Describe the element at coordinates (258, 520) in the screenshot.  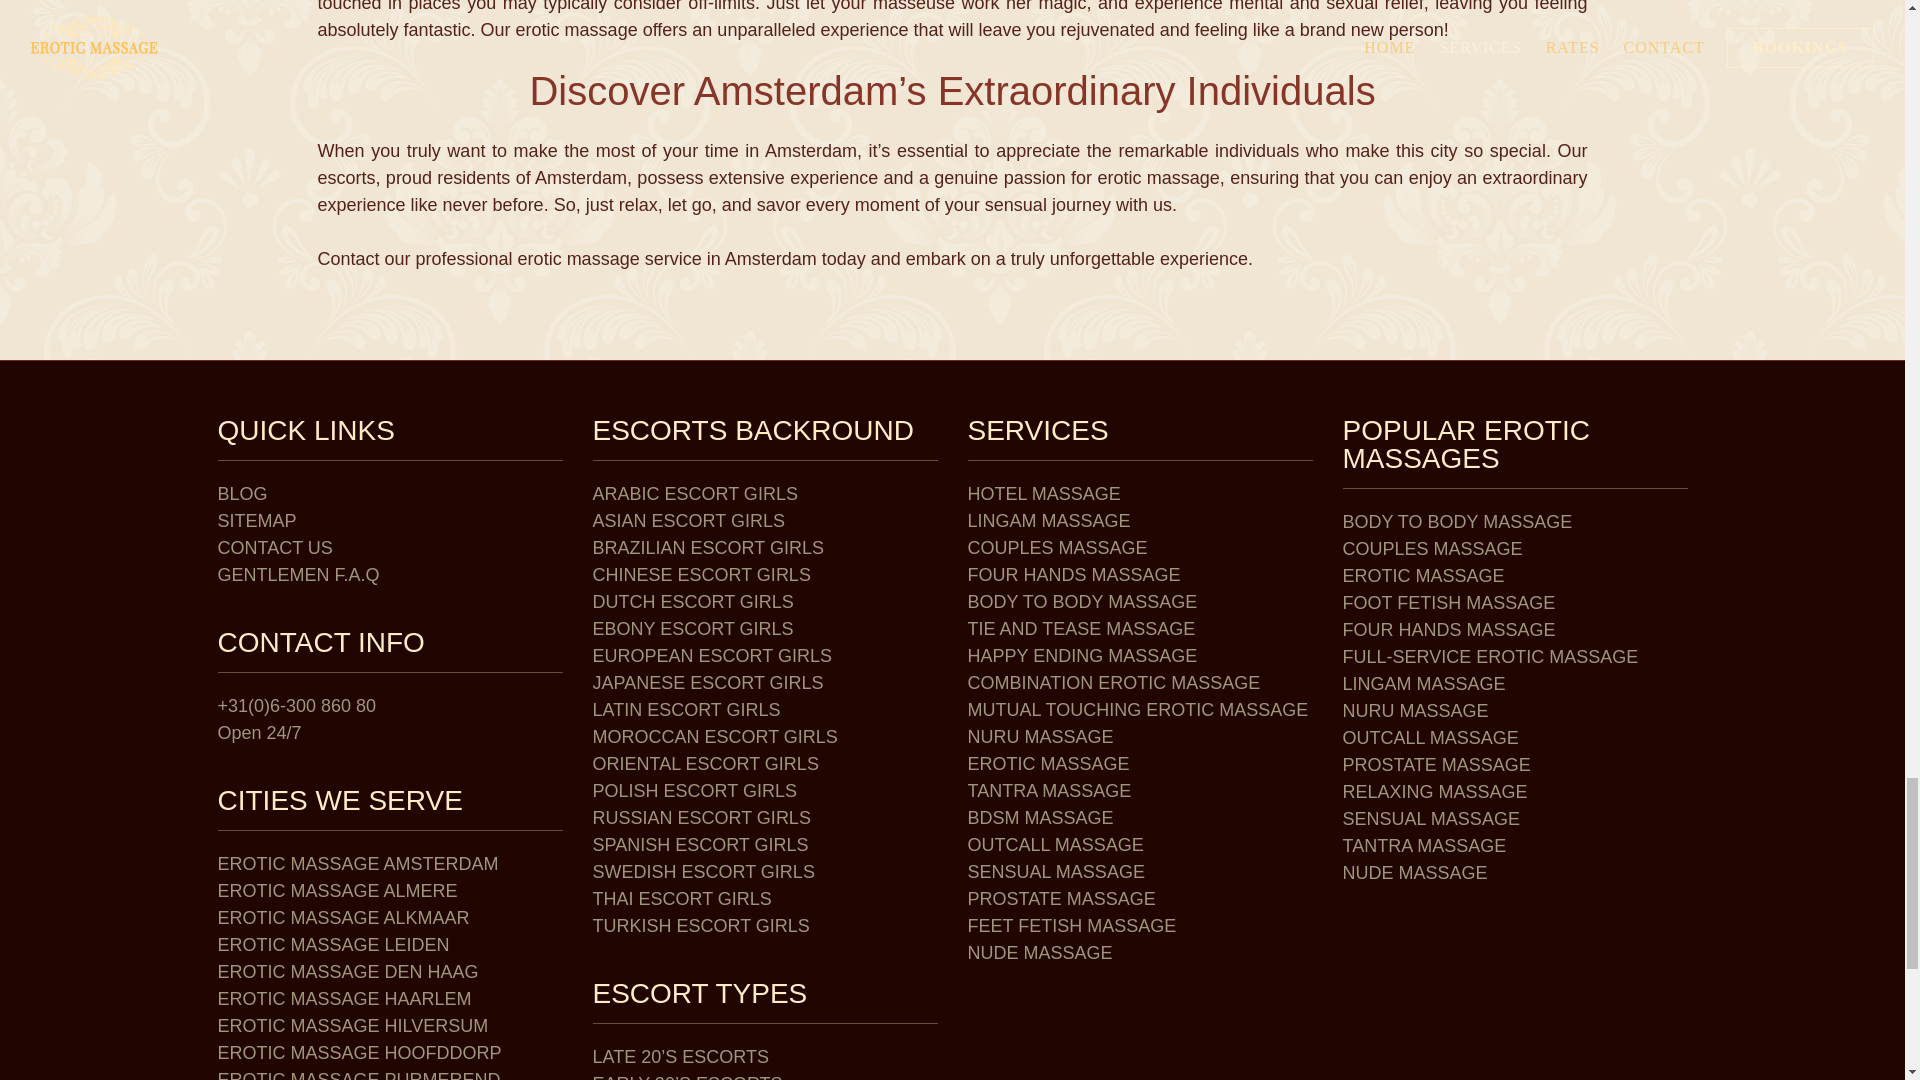
I see `SITEMAP` at that location.